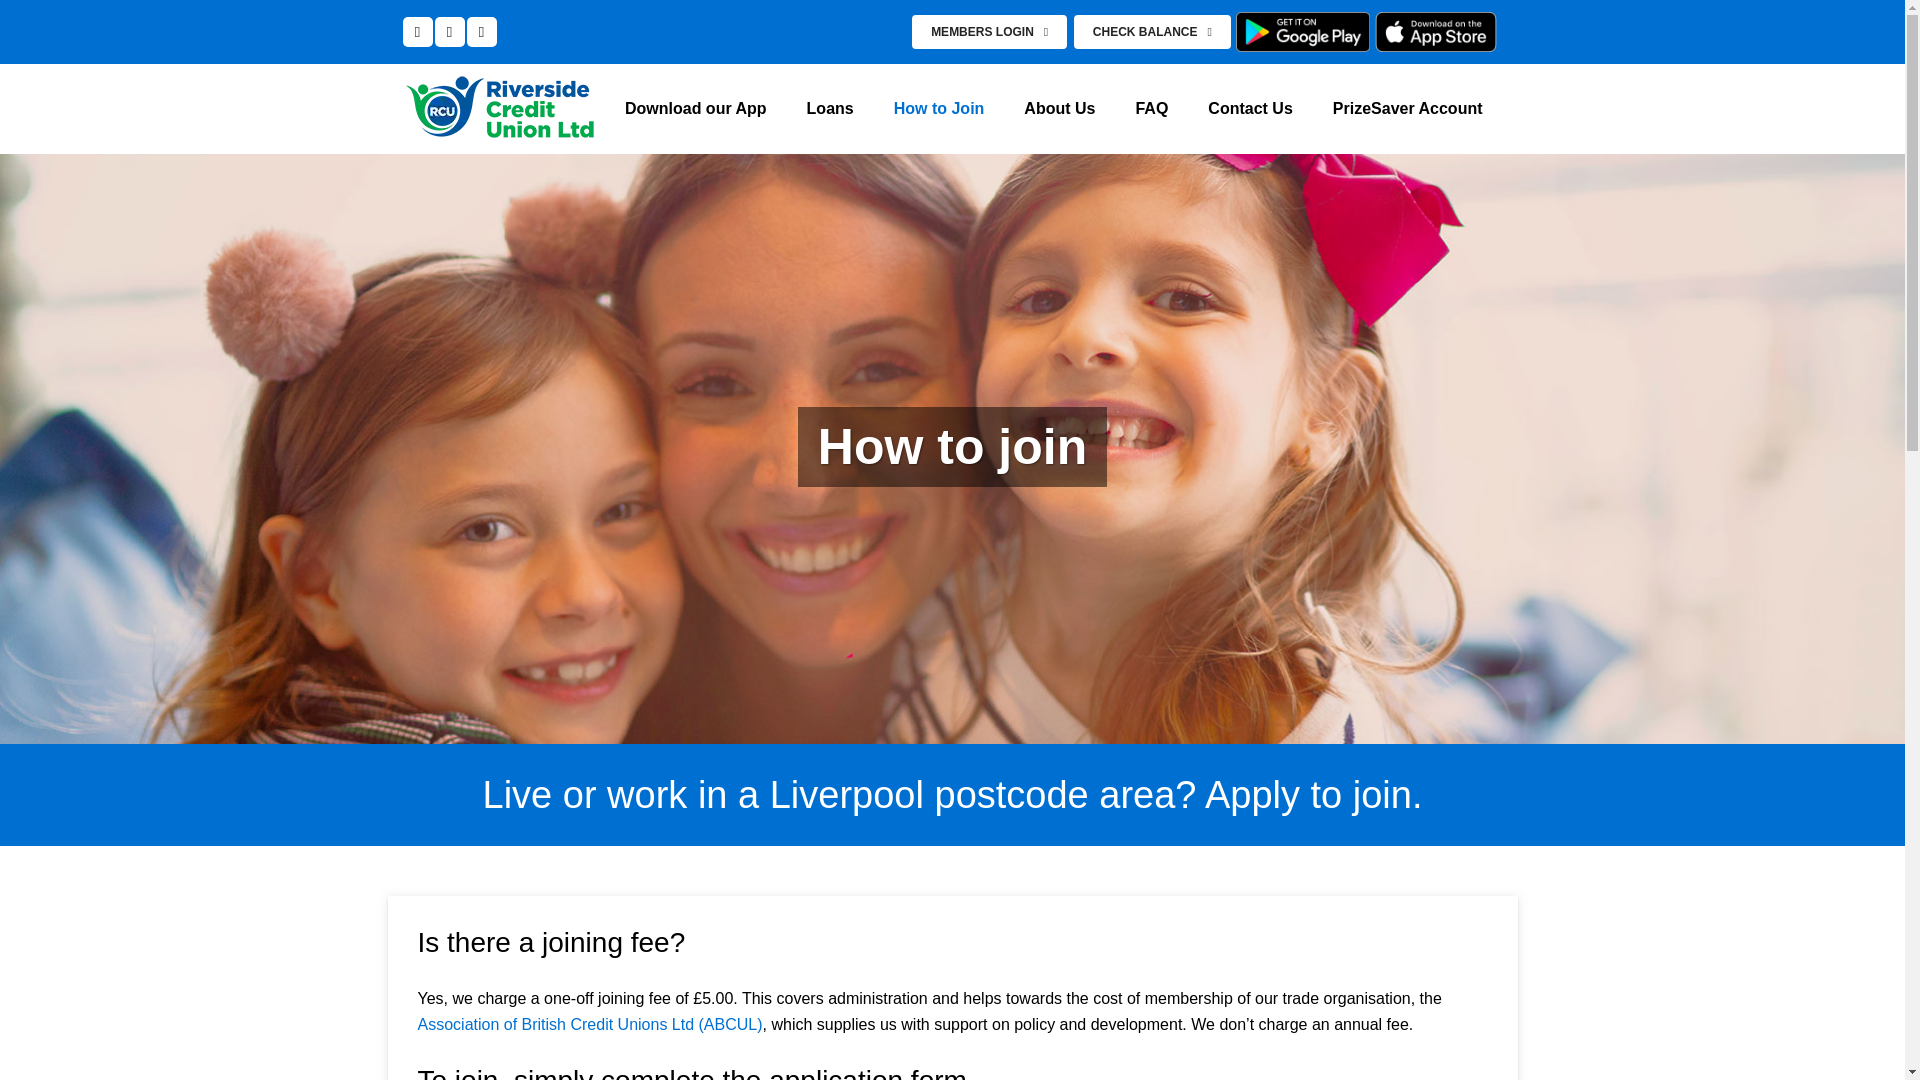 This screenshot has height=1080, width=1920. I want to click on Download our App, so click(696, 108).